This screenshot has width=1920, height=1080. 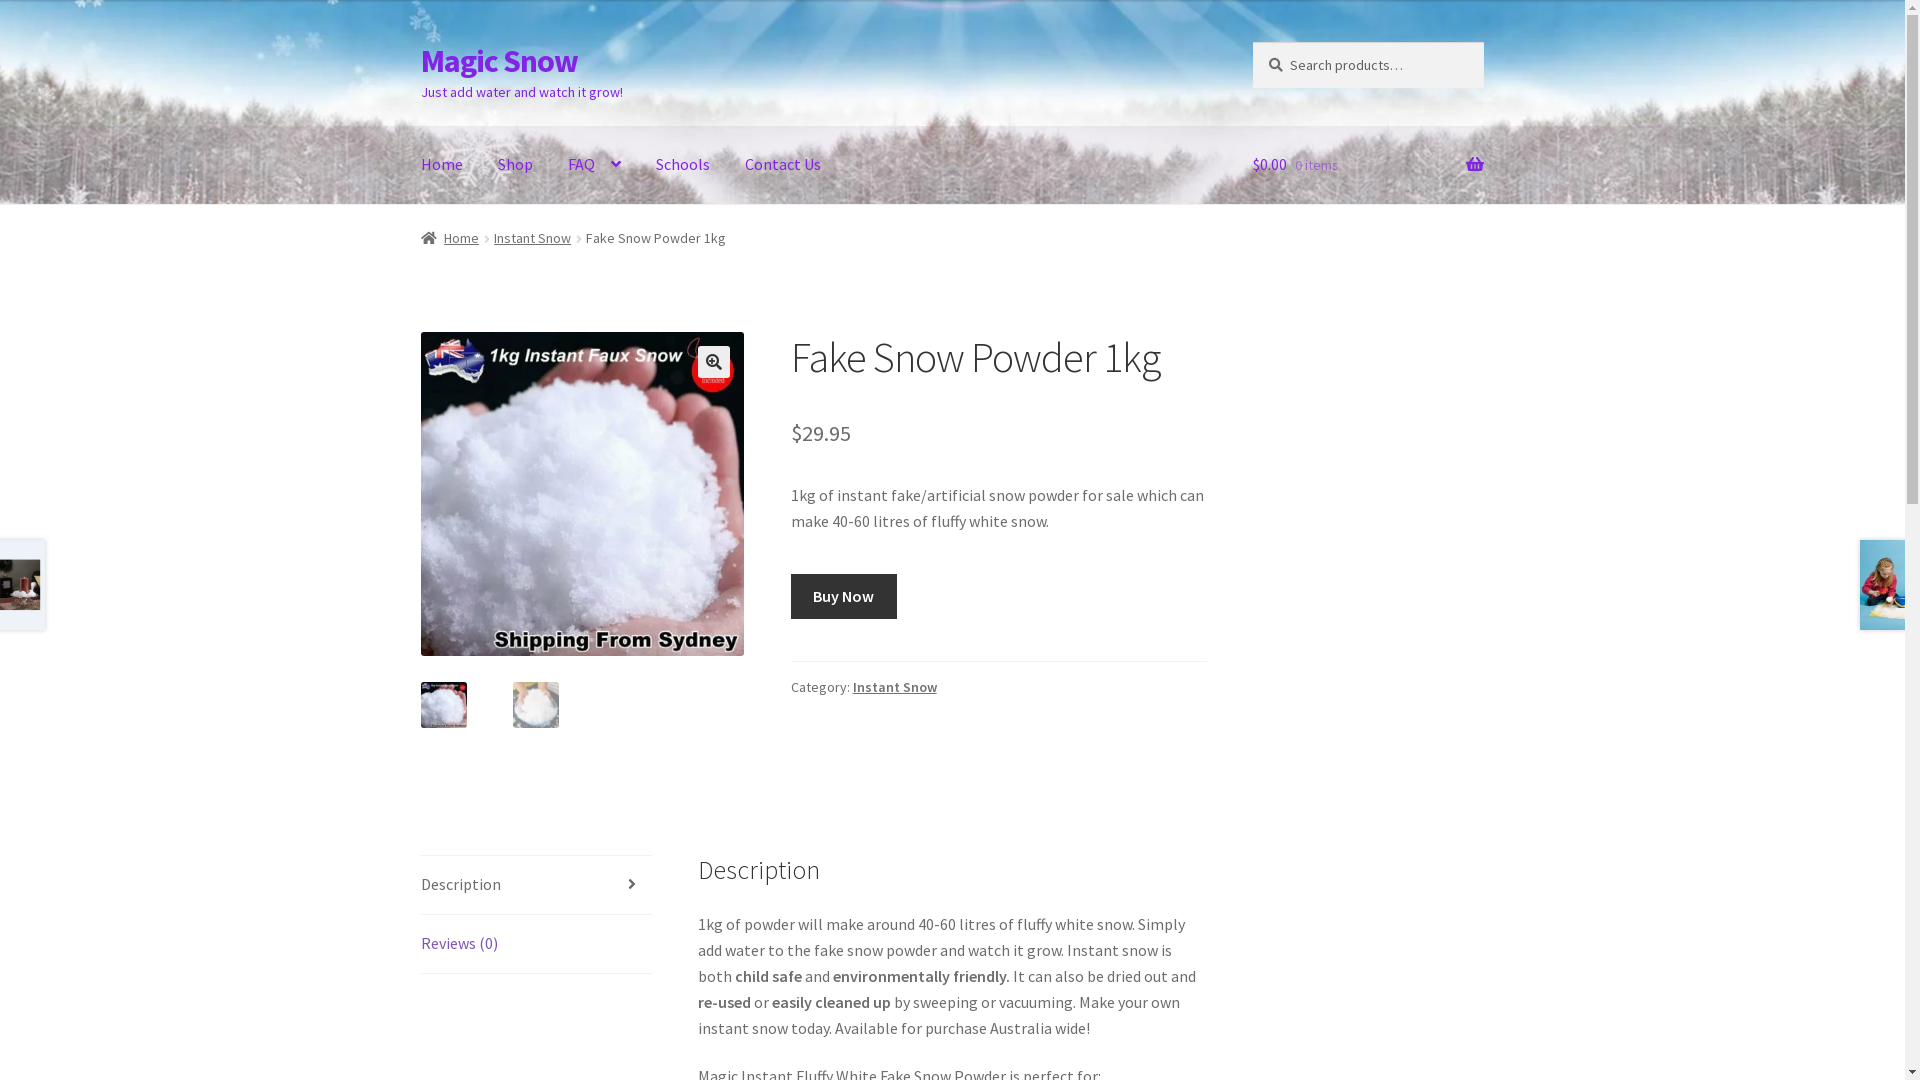 What do you see at coordinates (783, 165) in the screenshot?
I see `Contact Us` at bounding box center [783, 165].